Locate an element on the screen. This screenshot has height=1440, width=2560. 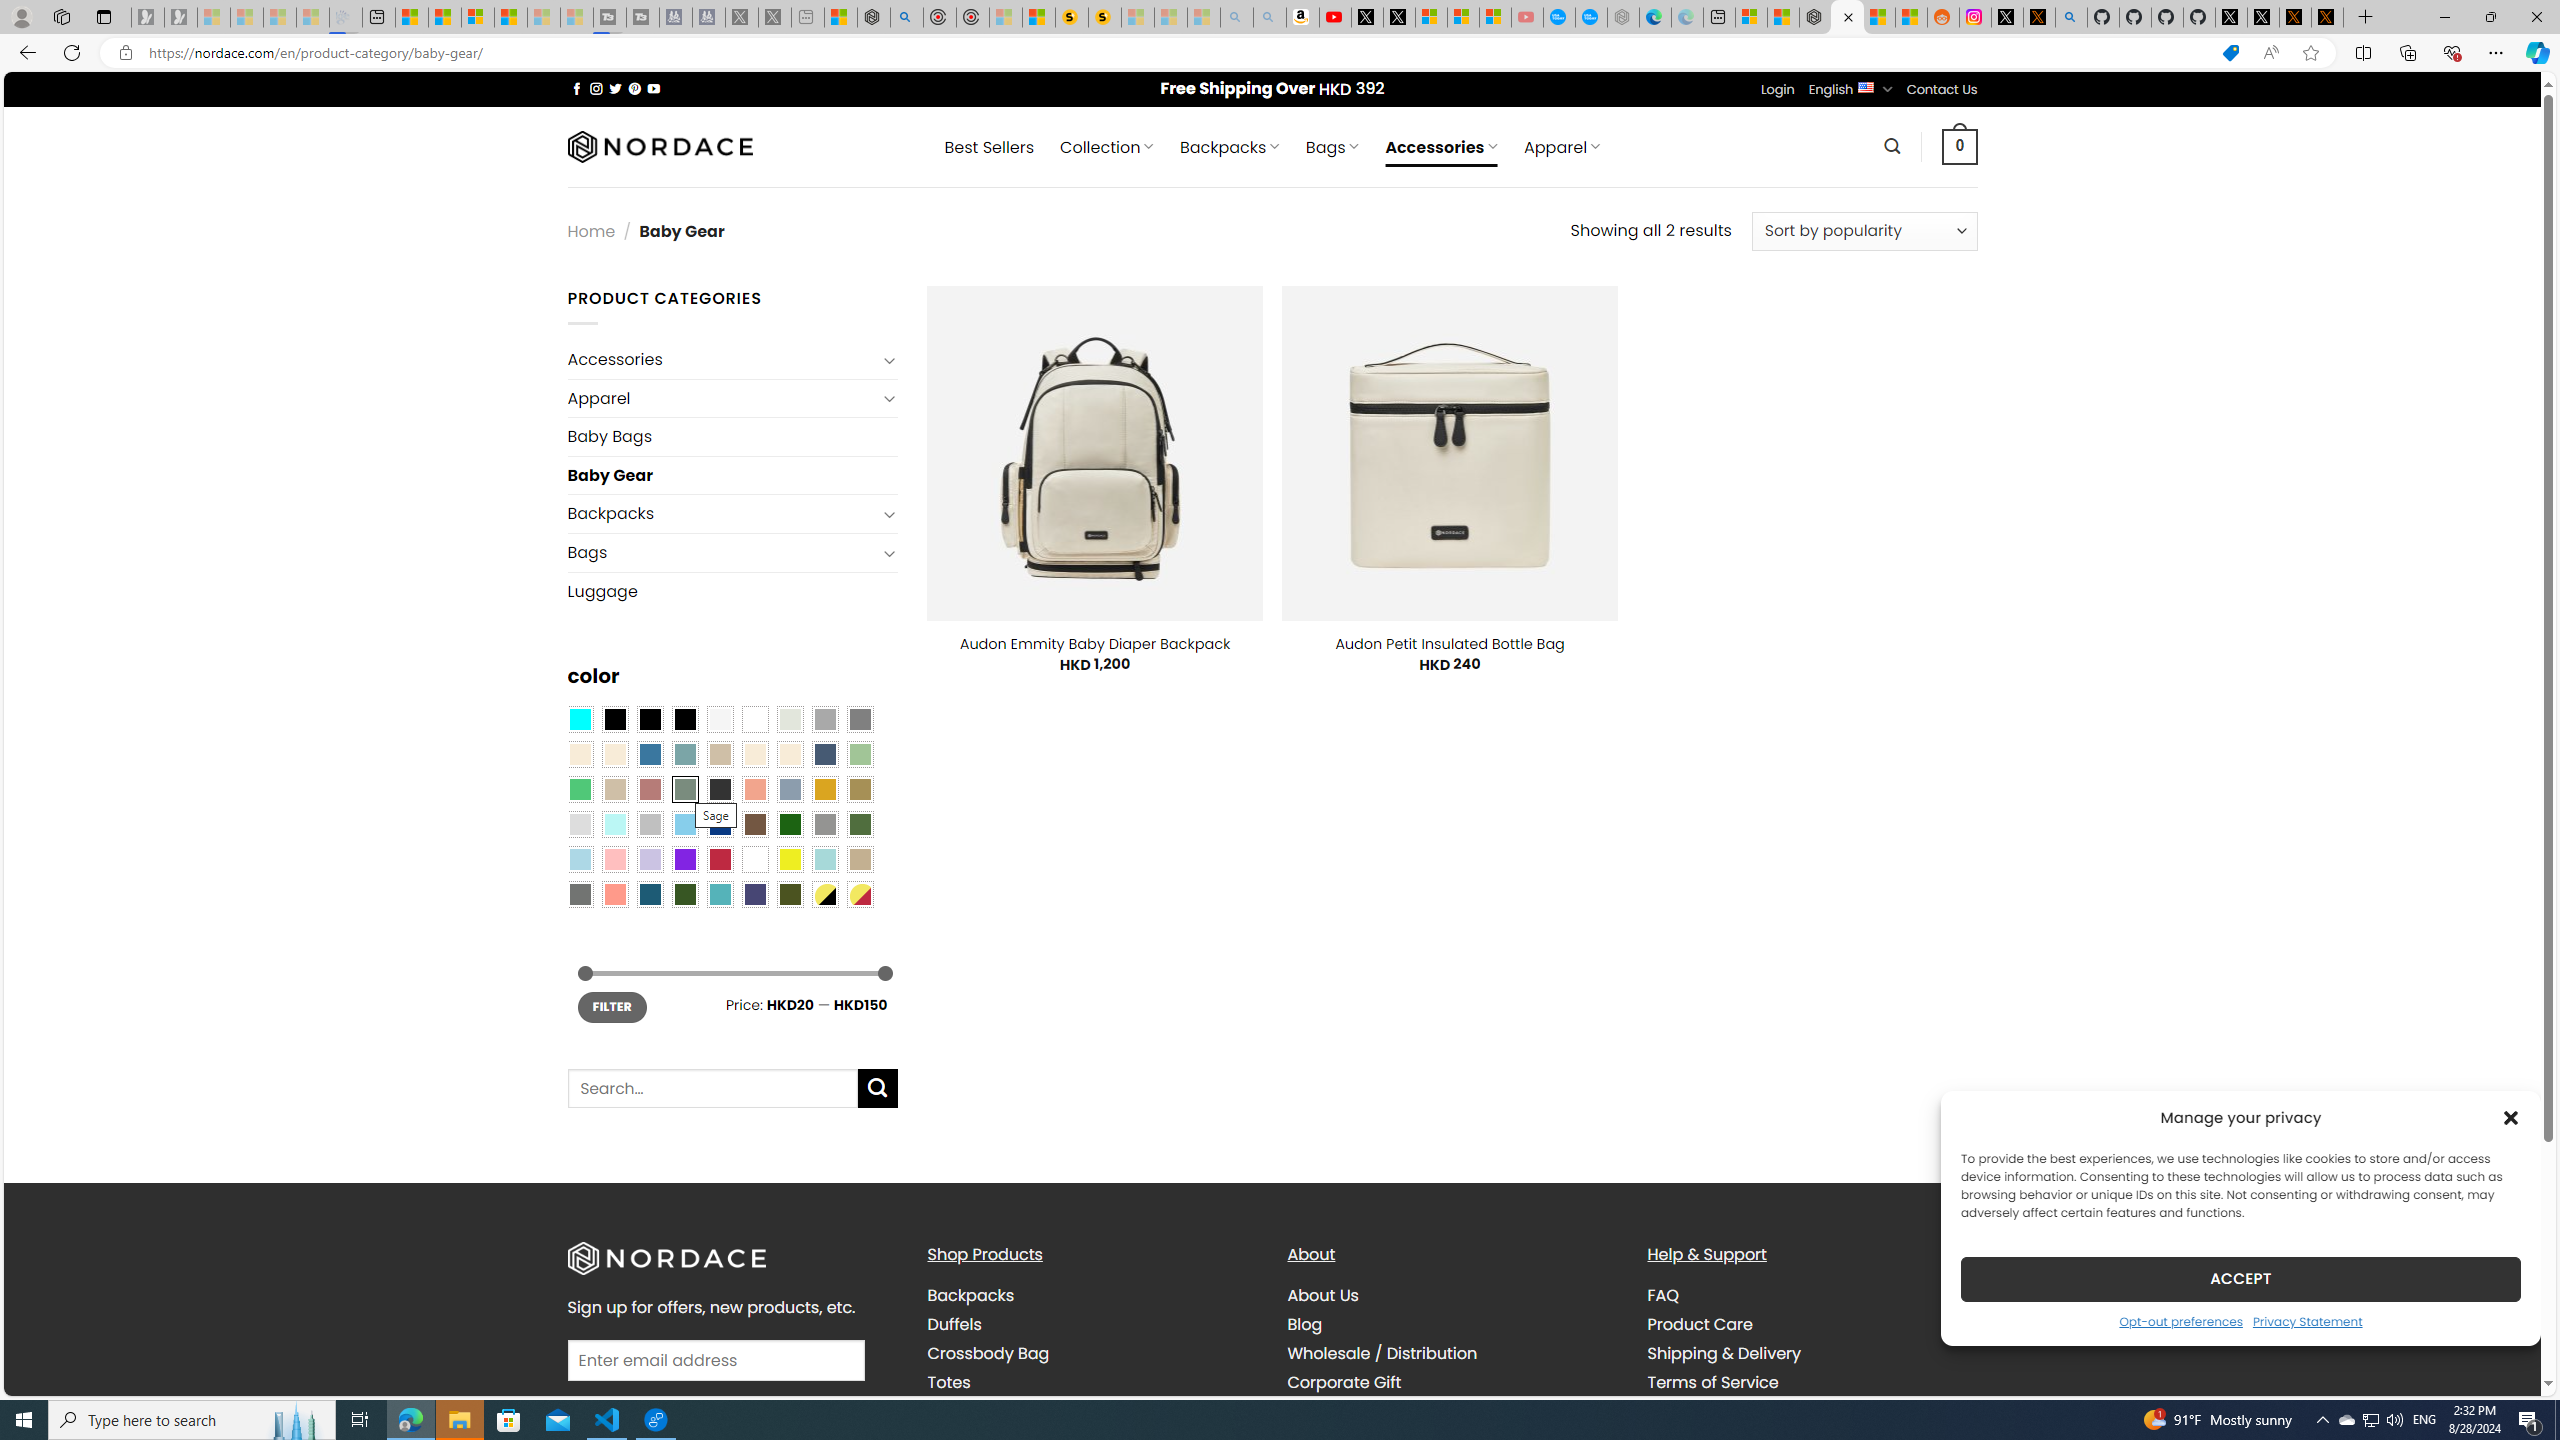
Pearly White is located at coordinates (719, 718).